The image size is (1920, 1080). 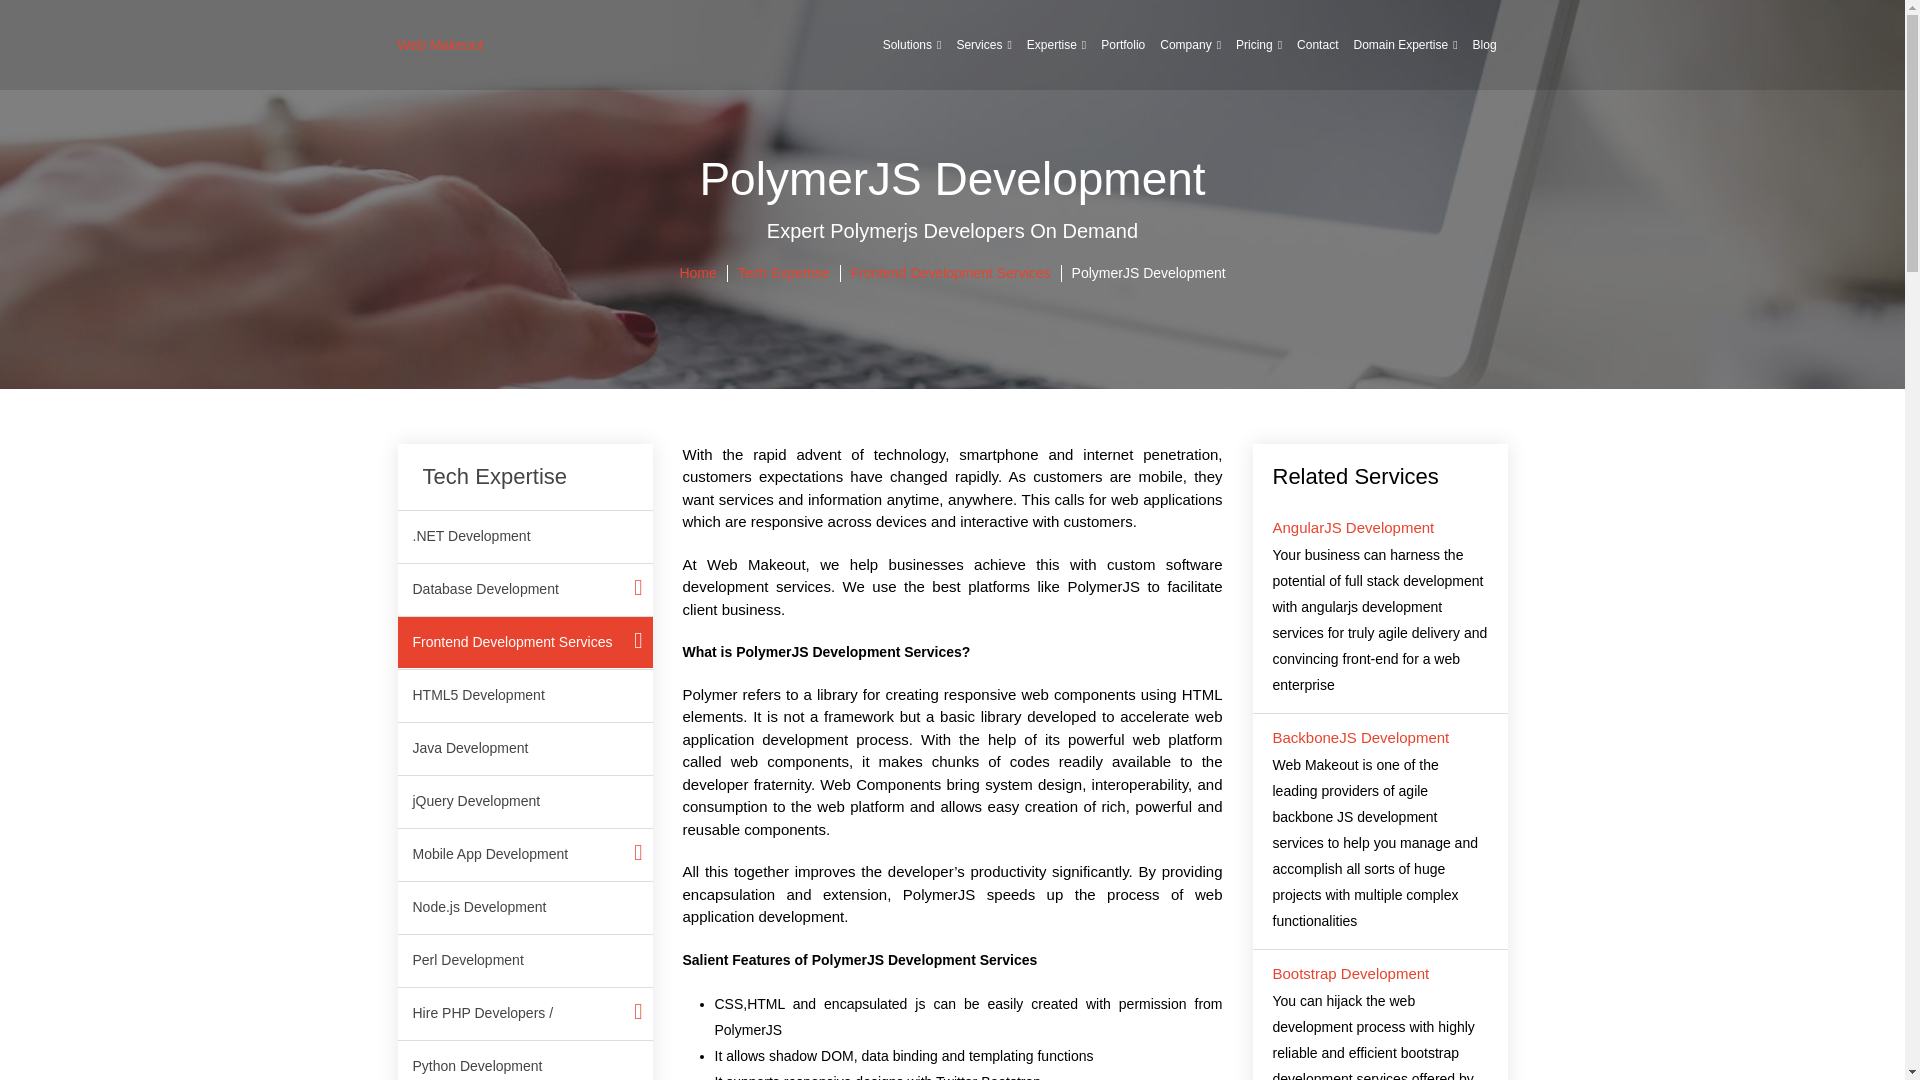 I want to click on Solutions, so click(x=912, y=44).